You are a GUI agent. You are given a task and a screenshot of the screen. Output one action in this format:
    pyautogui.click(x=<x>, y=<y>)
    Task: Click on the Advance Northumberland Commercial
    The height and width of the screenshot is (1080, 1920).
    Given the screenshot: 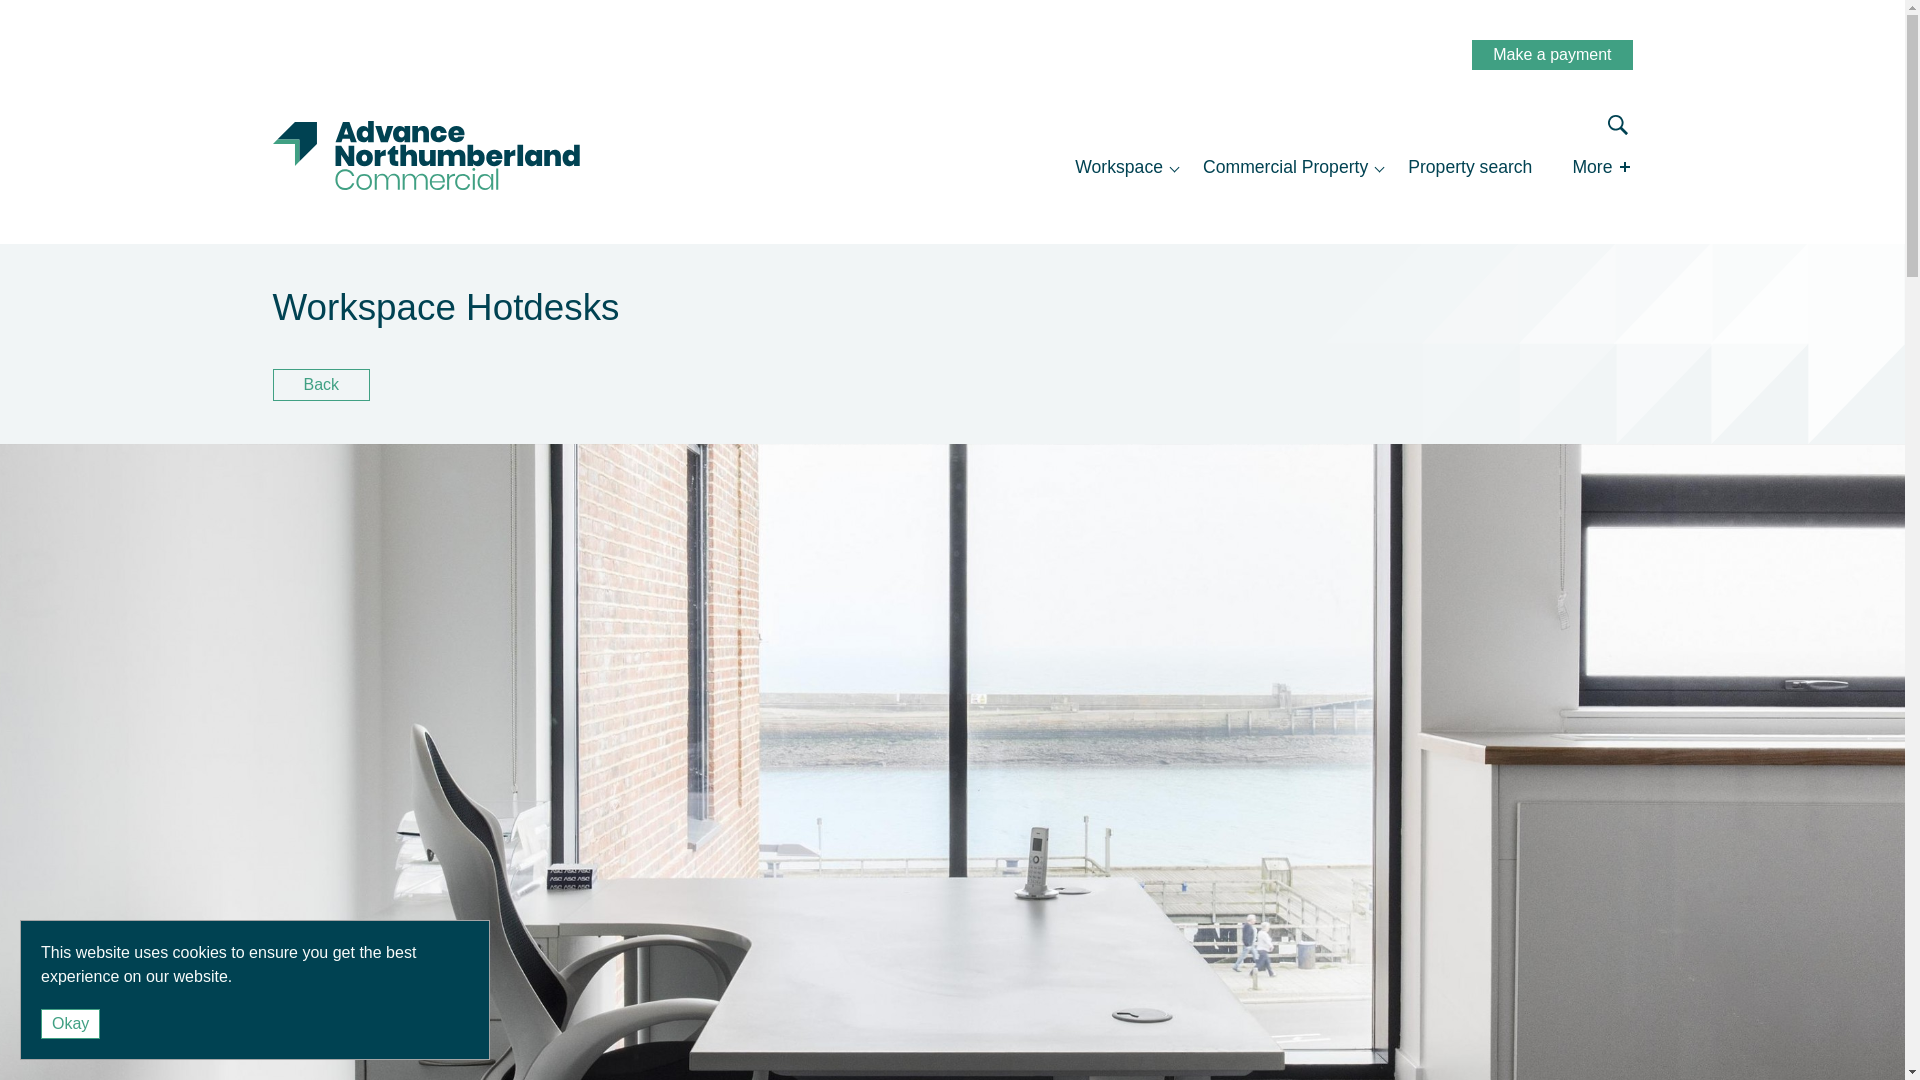 What is the action you would take?
    pyautogui.click(x=386, y=156)
    